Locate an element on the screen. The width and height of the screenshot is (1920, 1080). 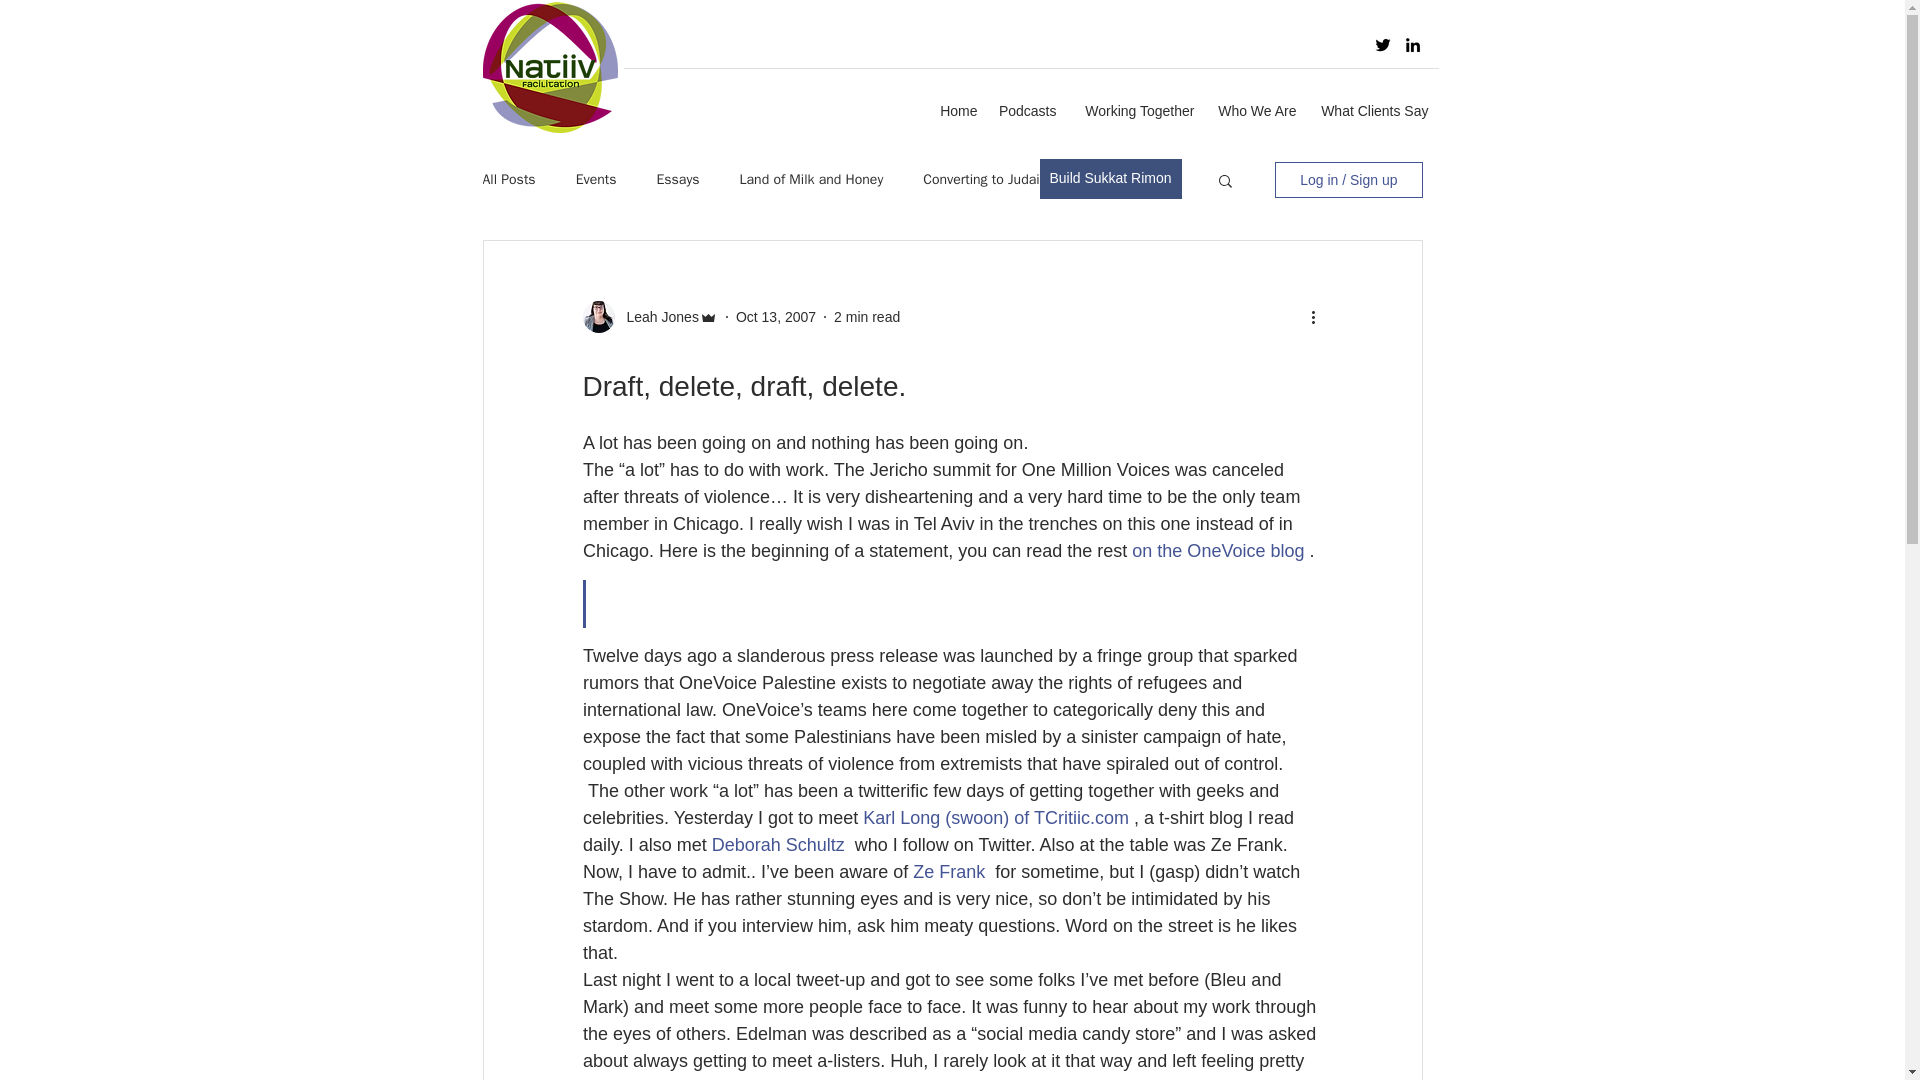
2 min read is located at coordinates (866, 316).